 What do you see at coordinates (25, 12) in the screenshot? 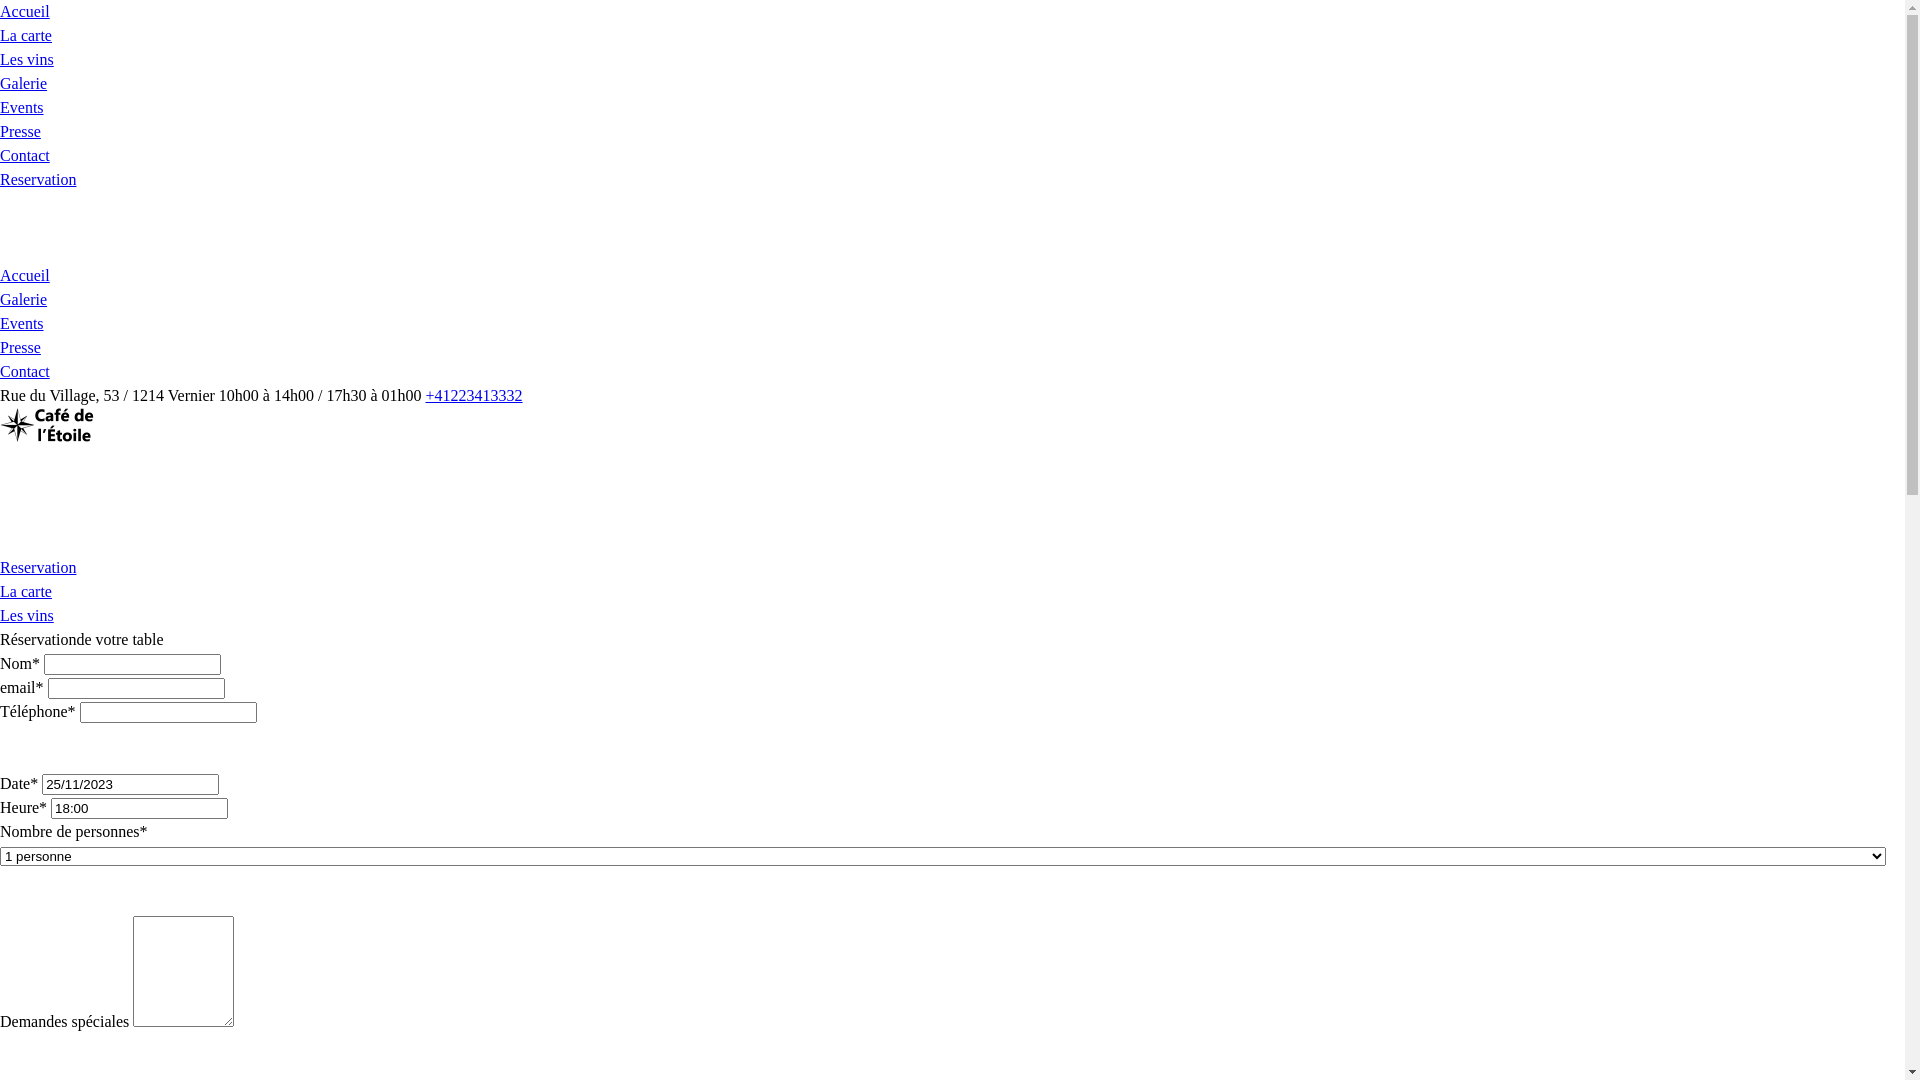
I see `Accueil` at bounding box center [25, 12].